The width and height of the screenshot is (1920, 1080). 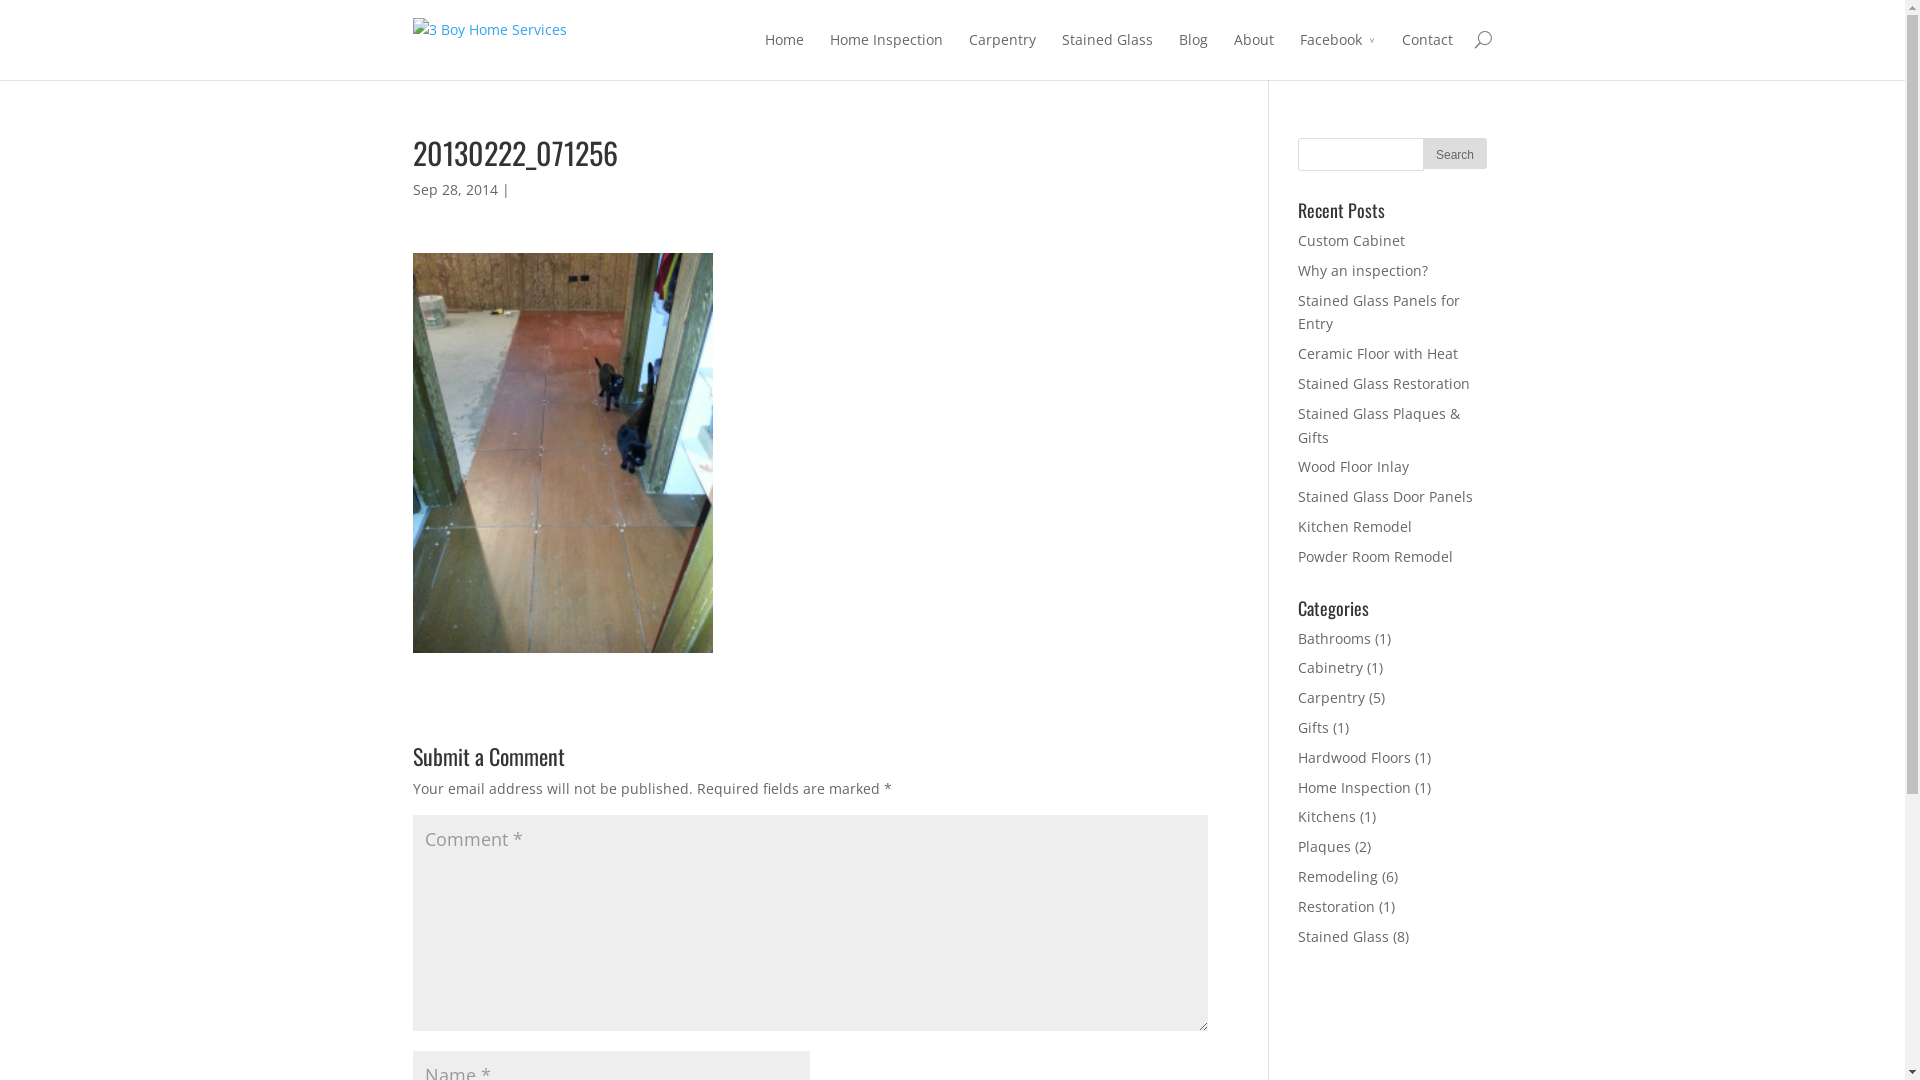 I want to click on Facebook, so click(x=1338, y=54).